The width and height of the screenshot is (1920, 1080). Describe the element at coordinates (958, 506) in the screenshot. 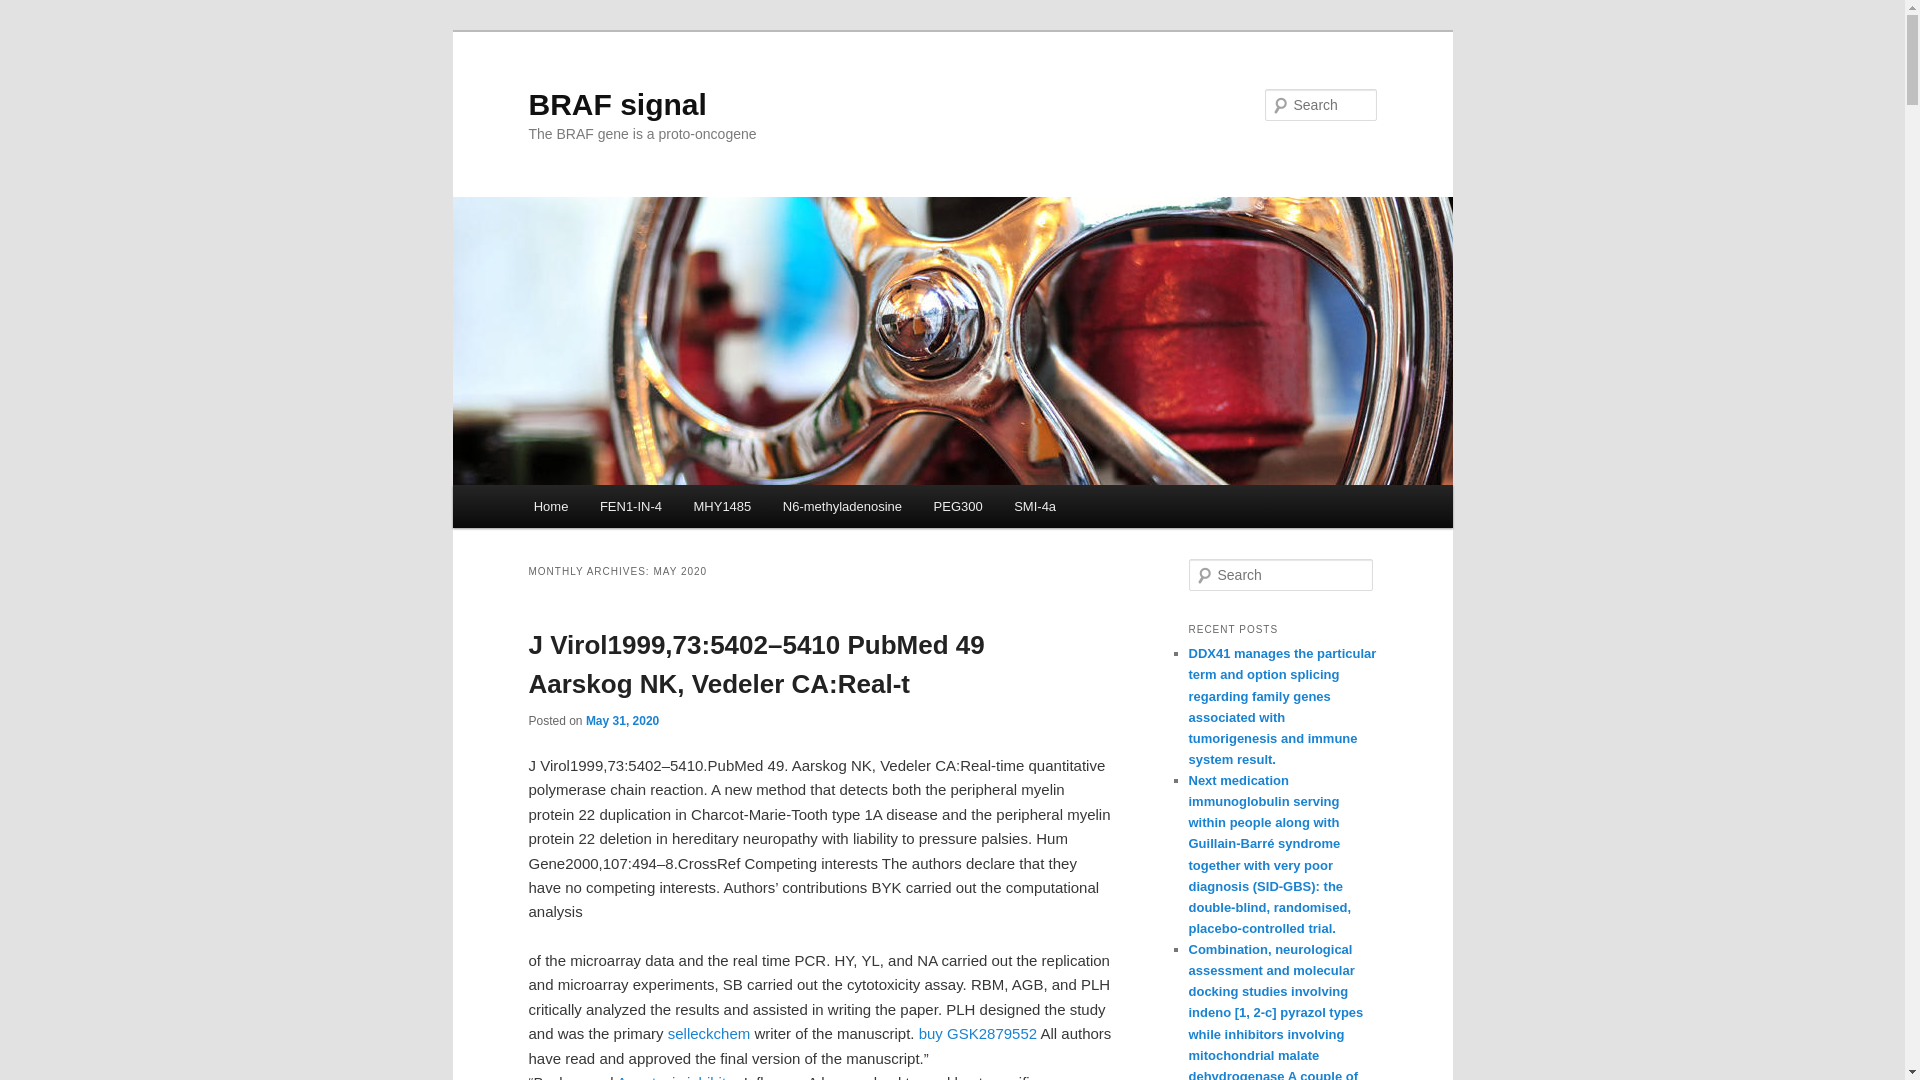

I see `PEG300` at that location.